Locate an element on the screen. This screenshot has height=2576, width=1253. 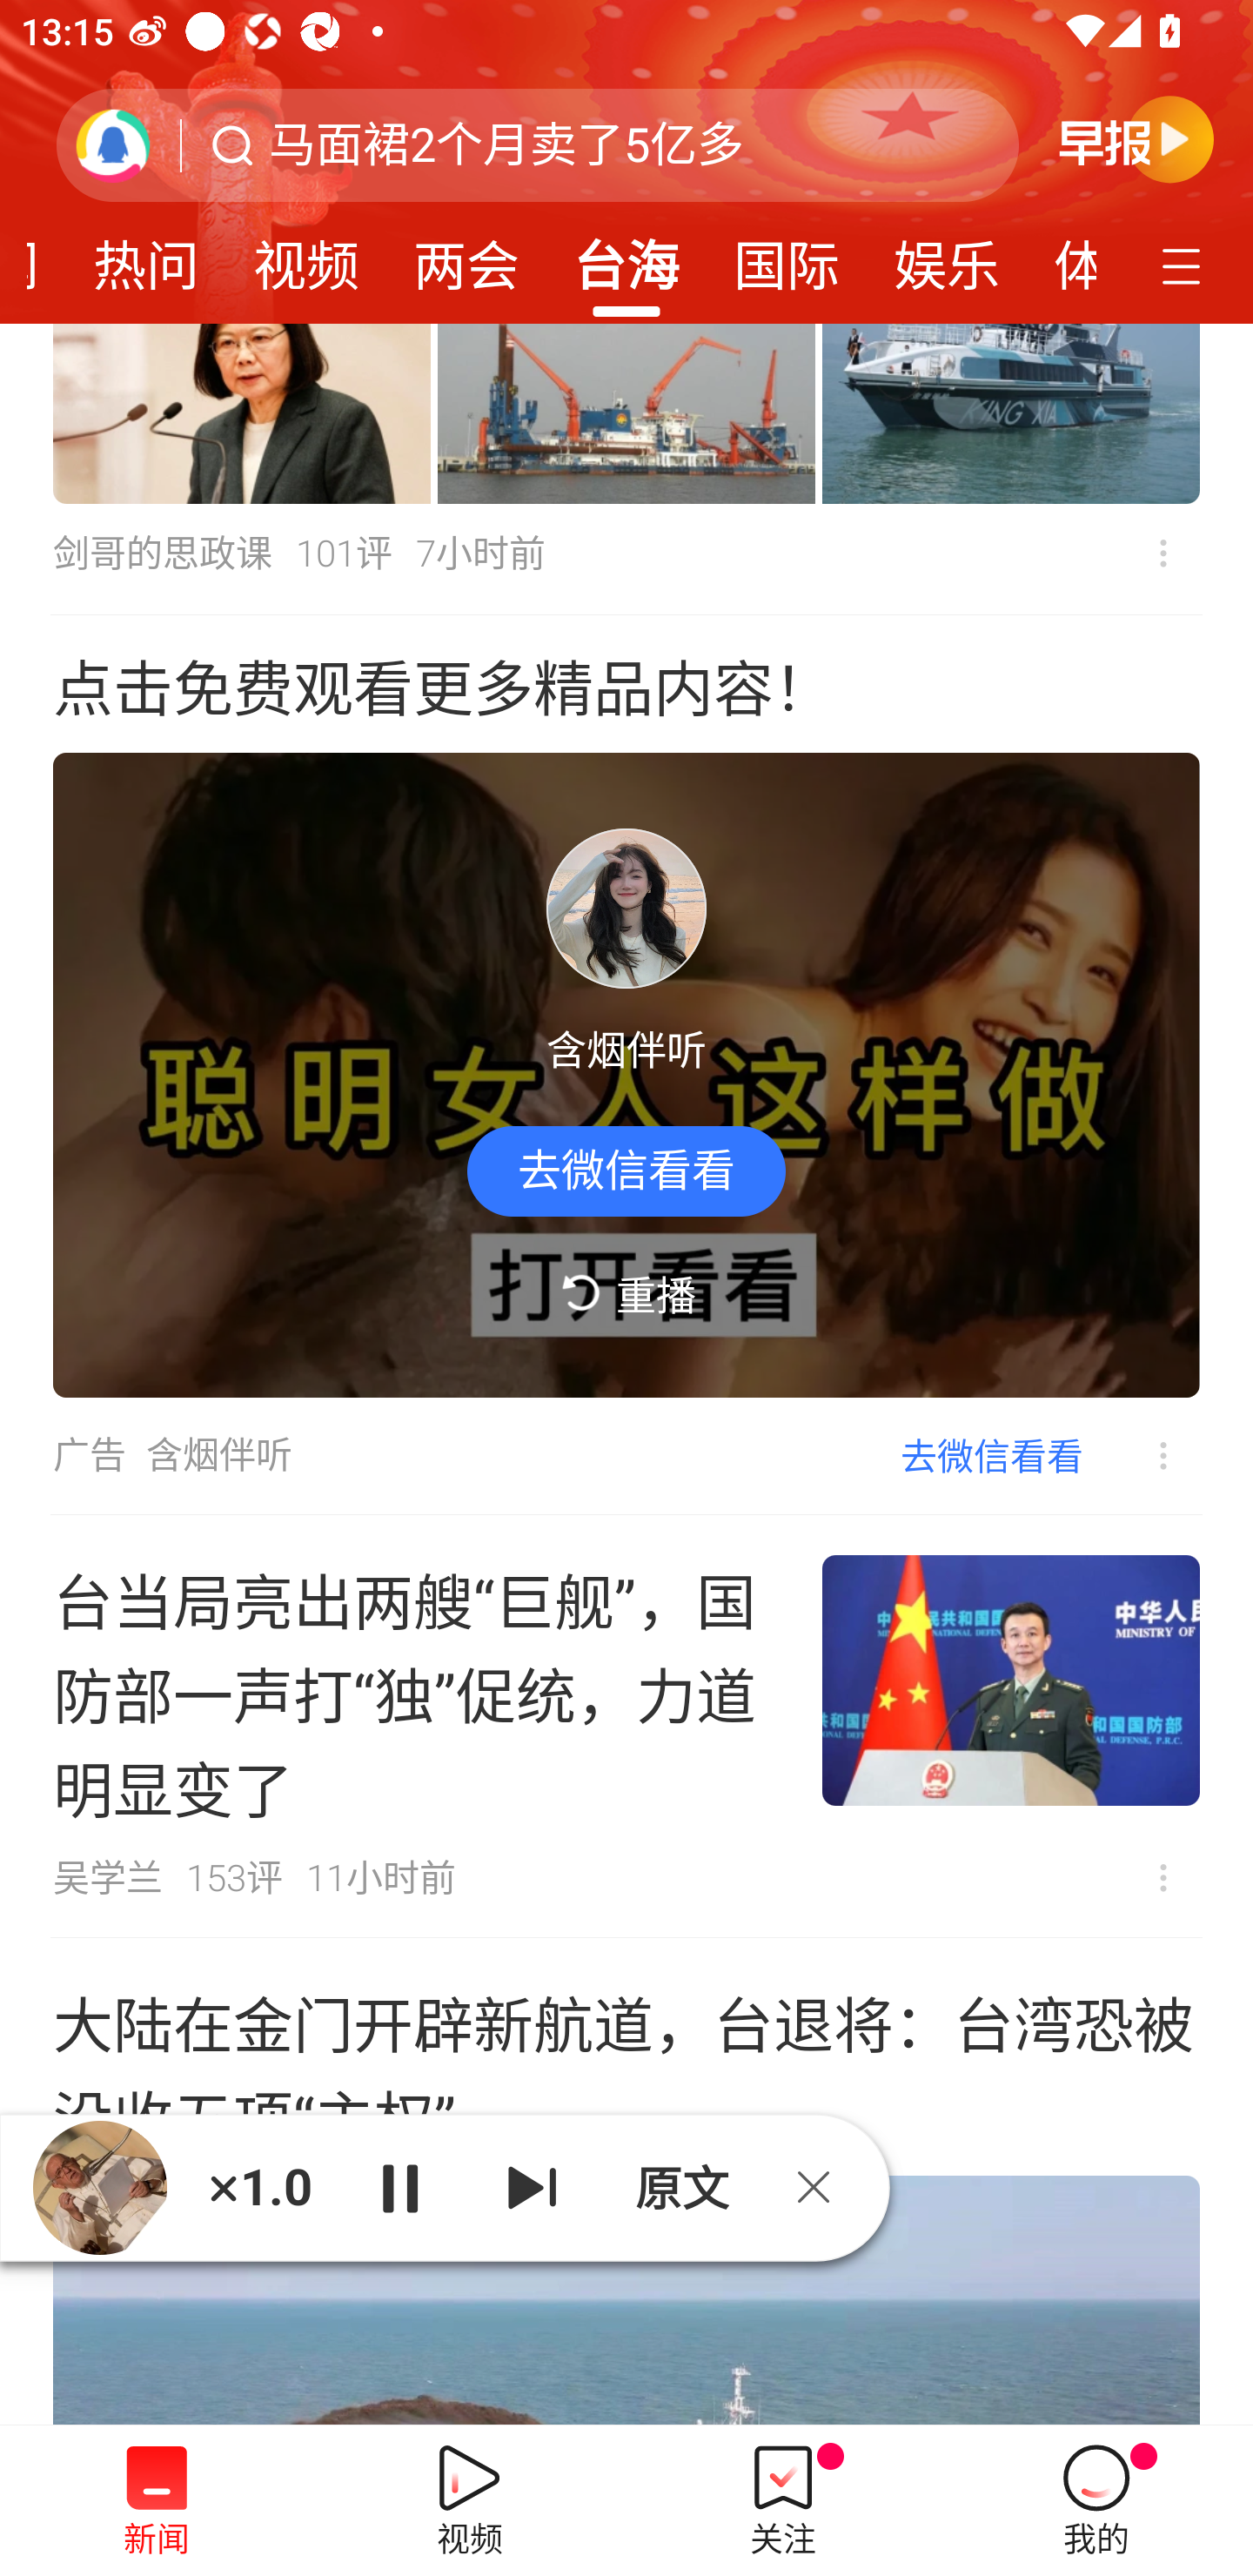
视频 is located at coordinates (306, 256).